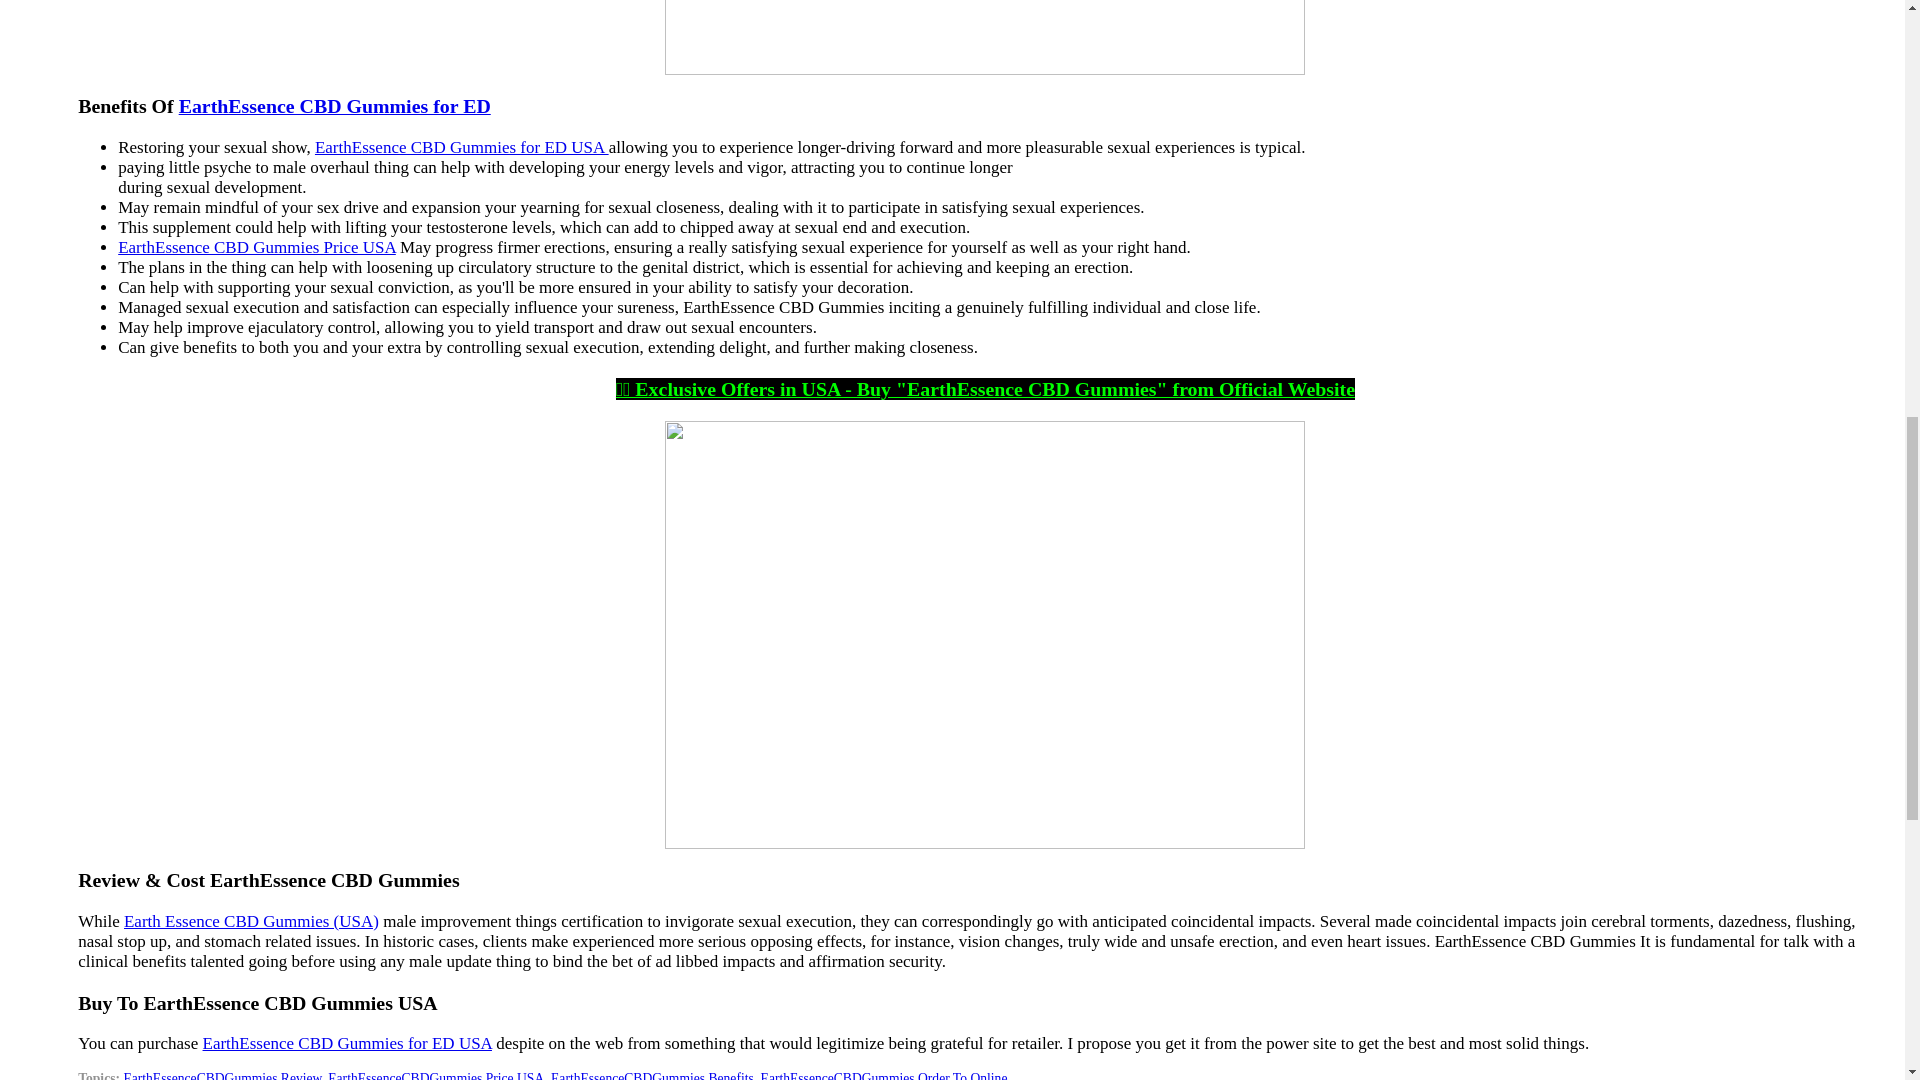  What do you see at coordinates (334, 106) in the screenshot?
I see `EarthEssence CBD Gummies for ED` at bounding box center [334, 106].